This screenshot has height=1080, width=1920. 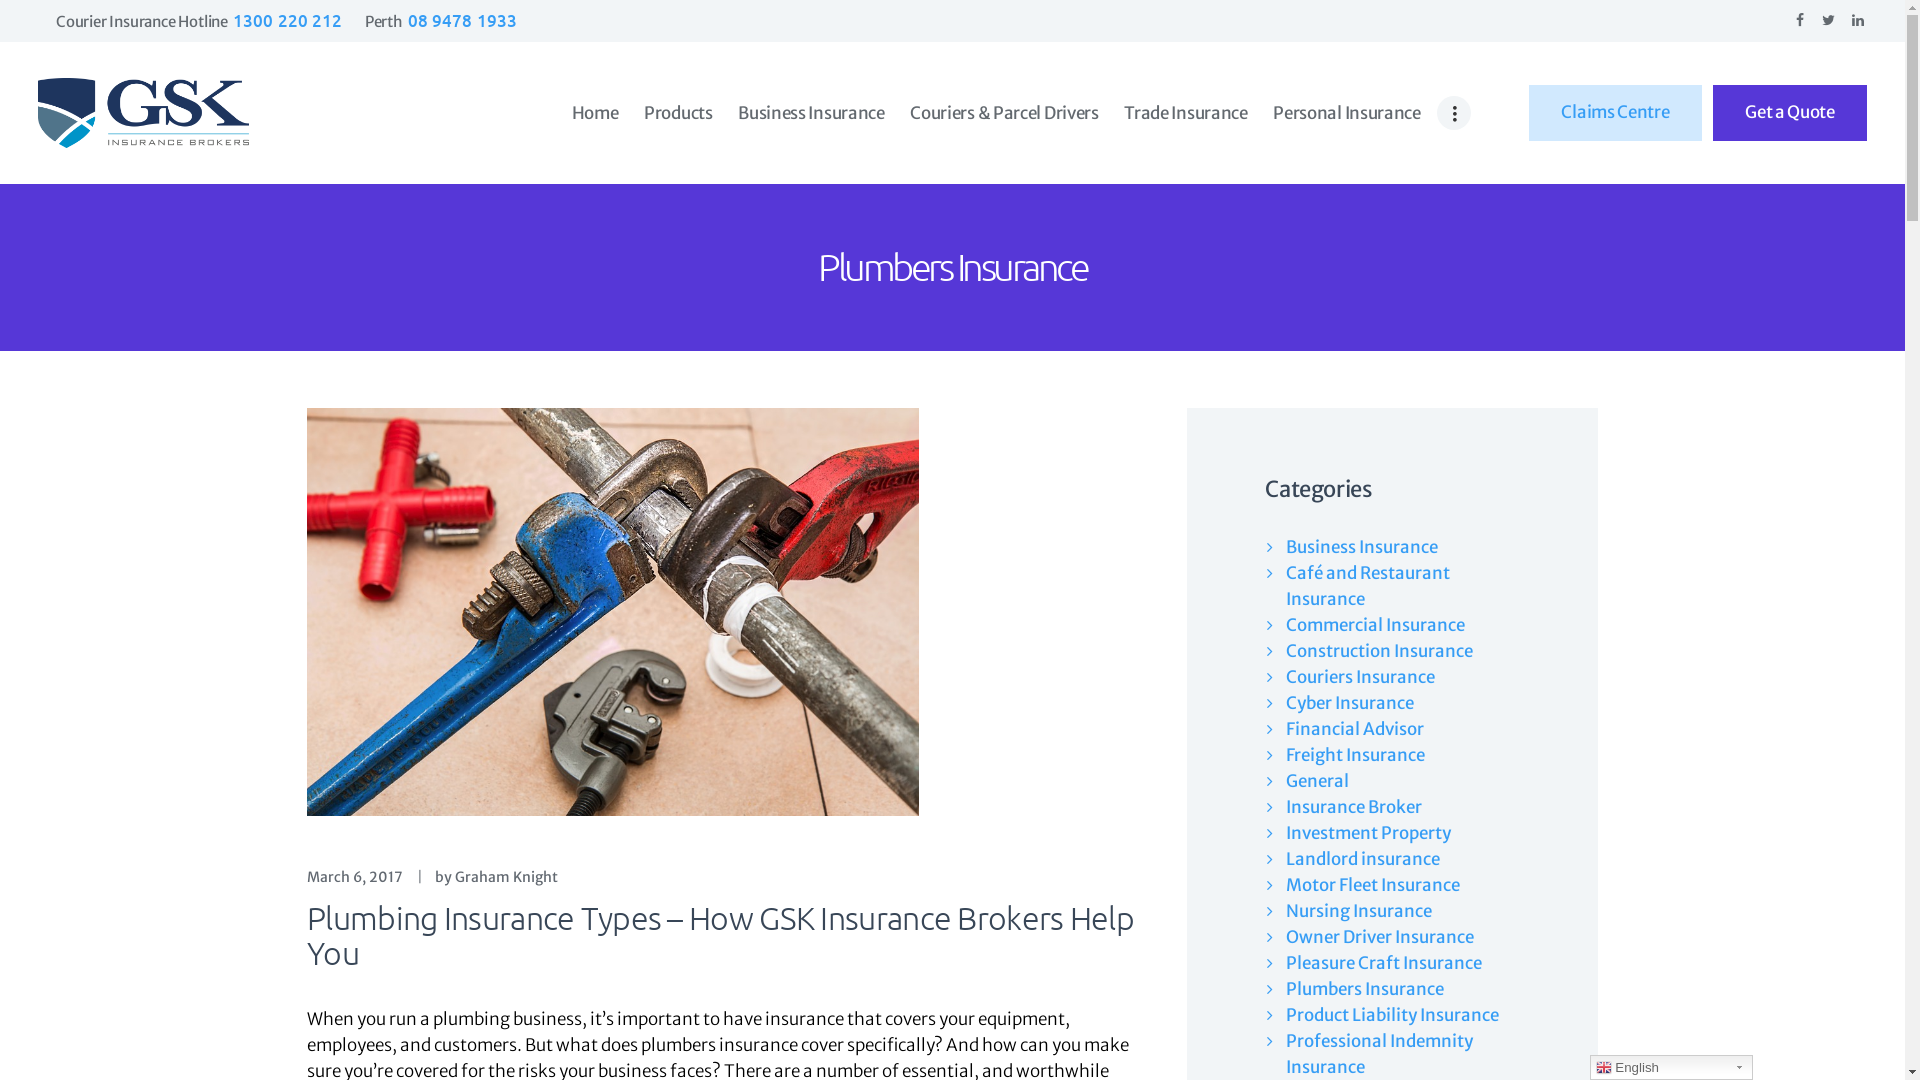 I want to click on Financial Advisor, so click(x=1355, y=729).